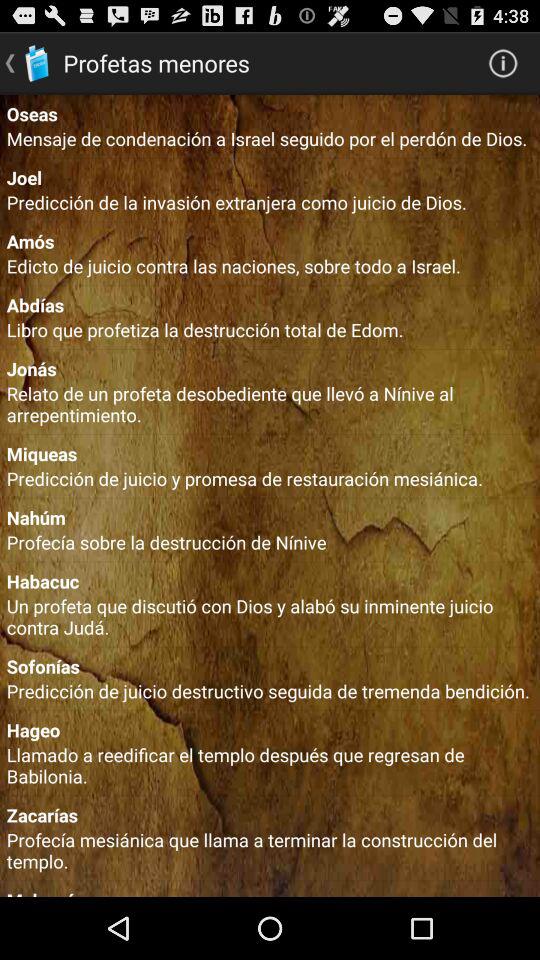 This screenshot has width=540, height=960. What do you see at coordinates (270, 240) in the screenshot?
I see `launch app above the edicto de juicio app` at bounding box center [270, 240].